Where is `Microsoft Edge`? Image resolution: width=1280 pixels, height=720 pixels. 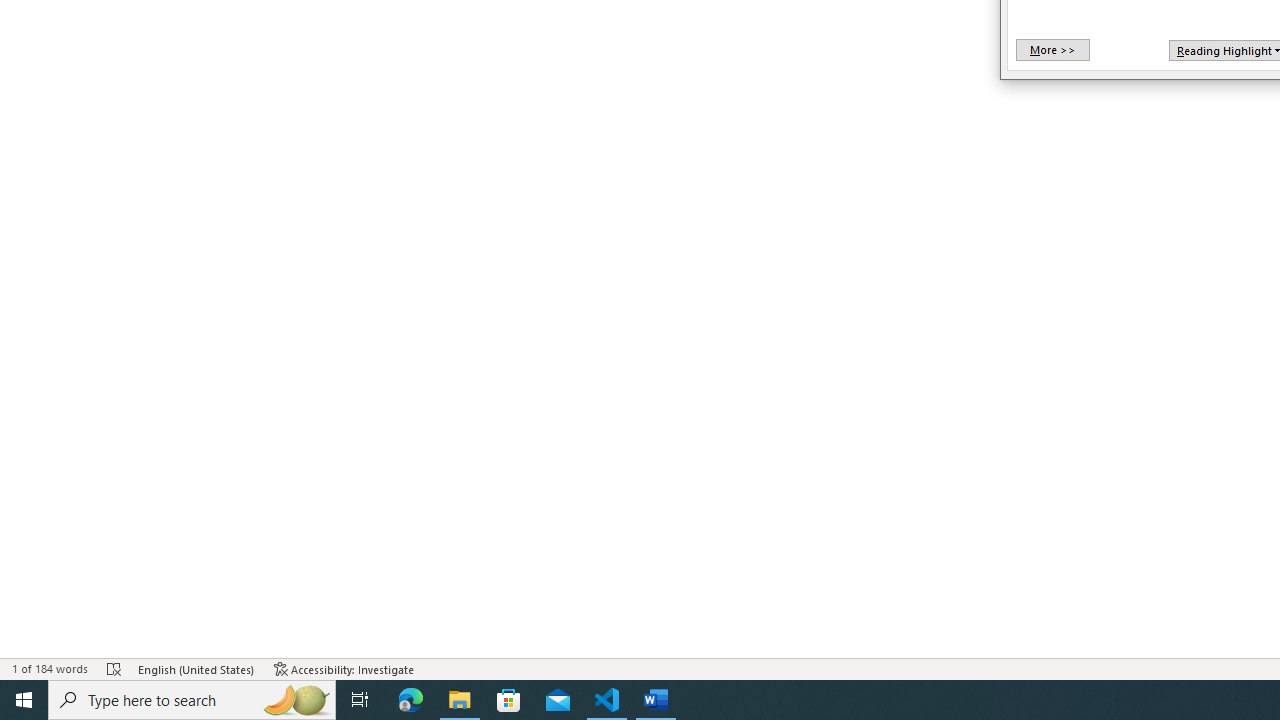
Microsoft Edge is located at coordinates (411, 700).